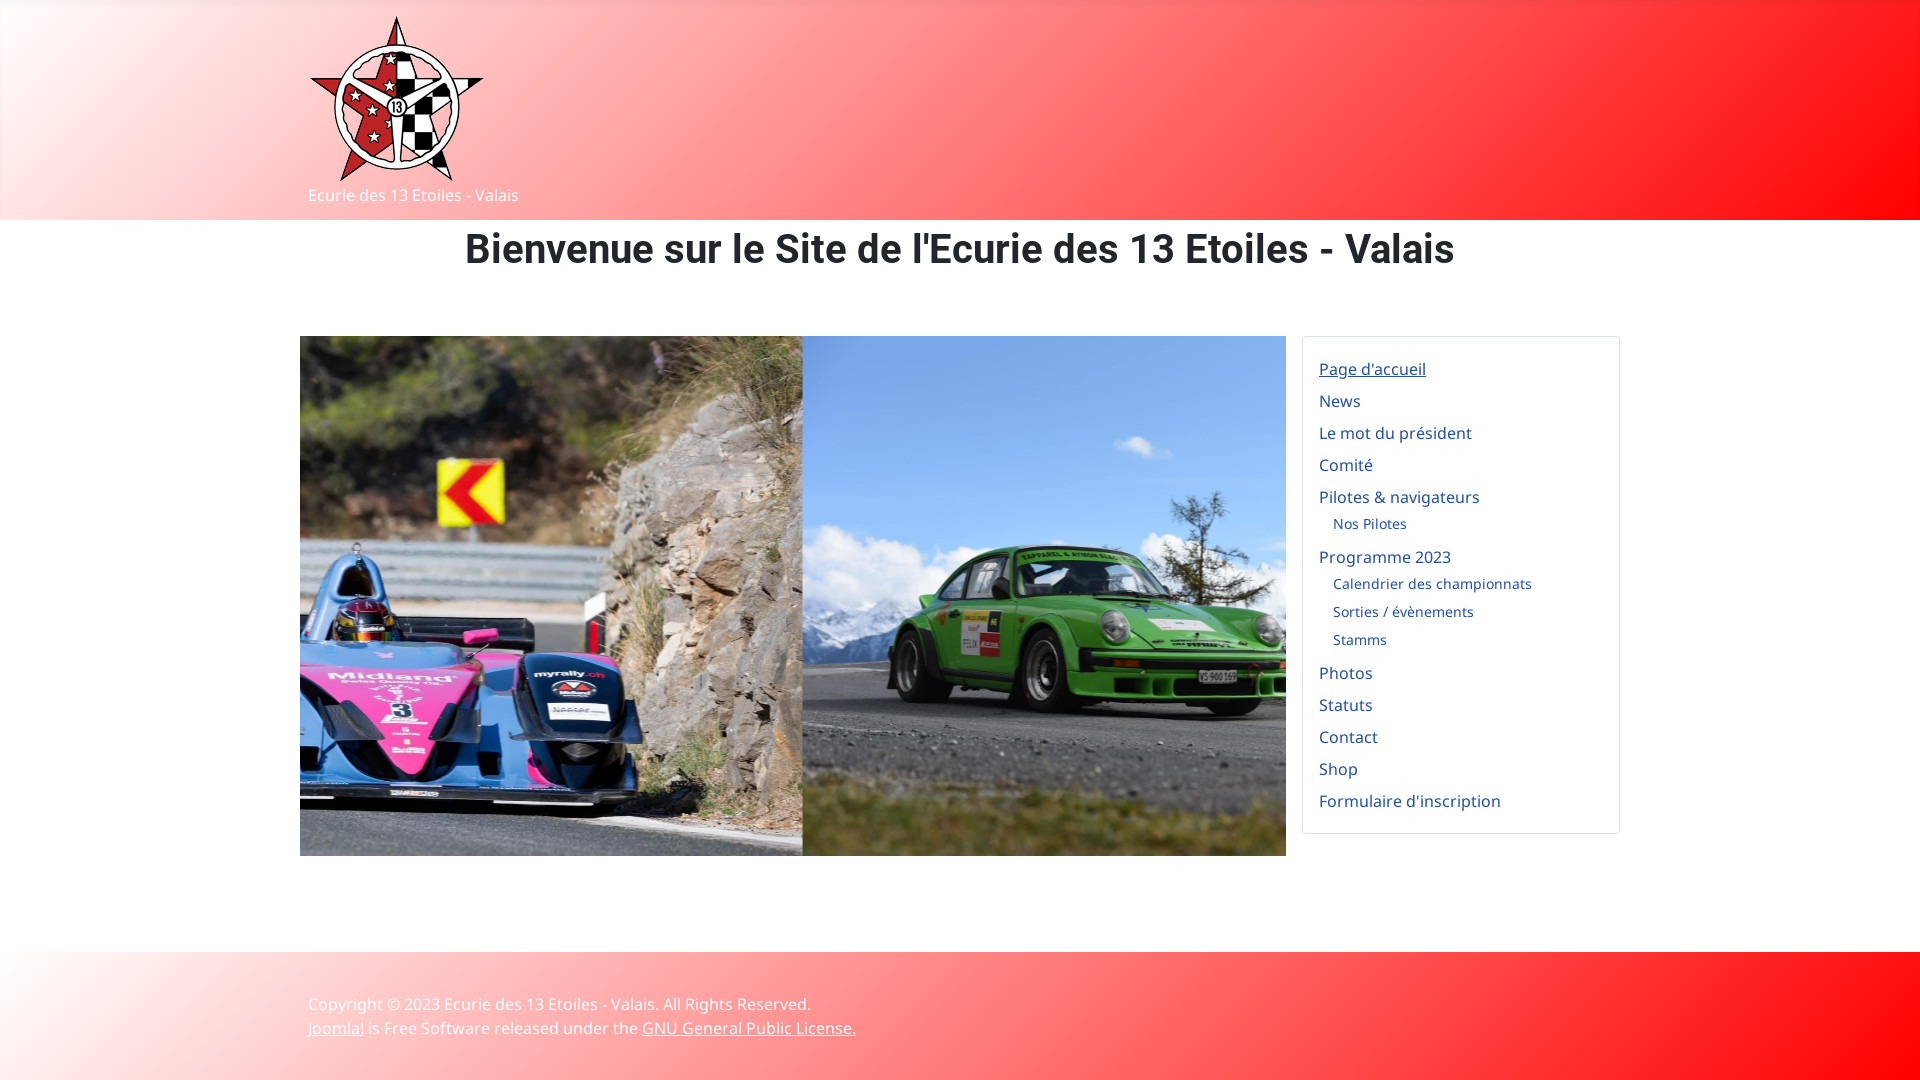  I want to click on Statuts, so click(1346, 705).